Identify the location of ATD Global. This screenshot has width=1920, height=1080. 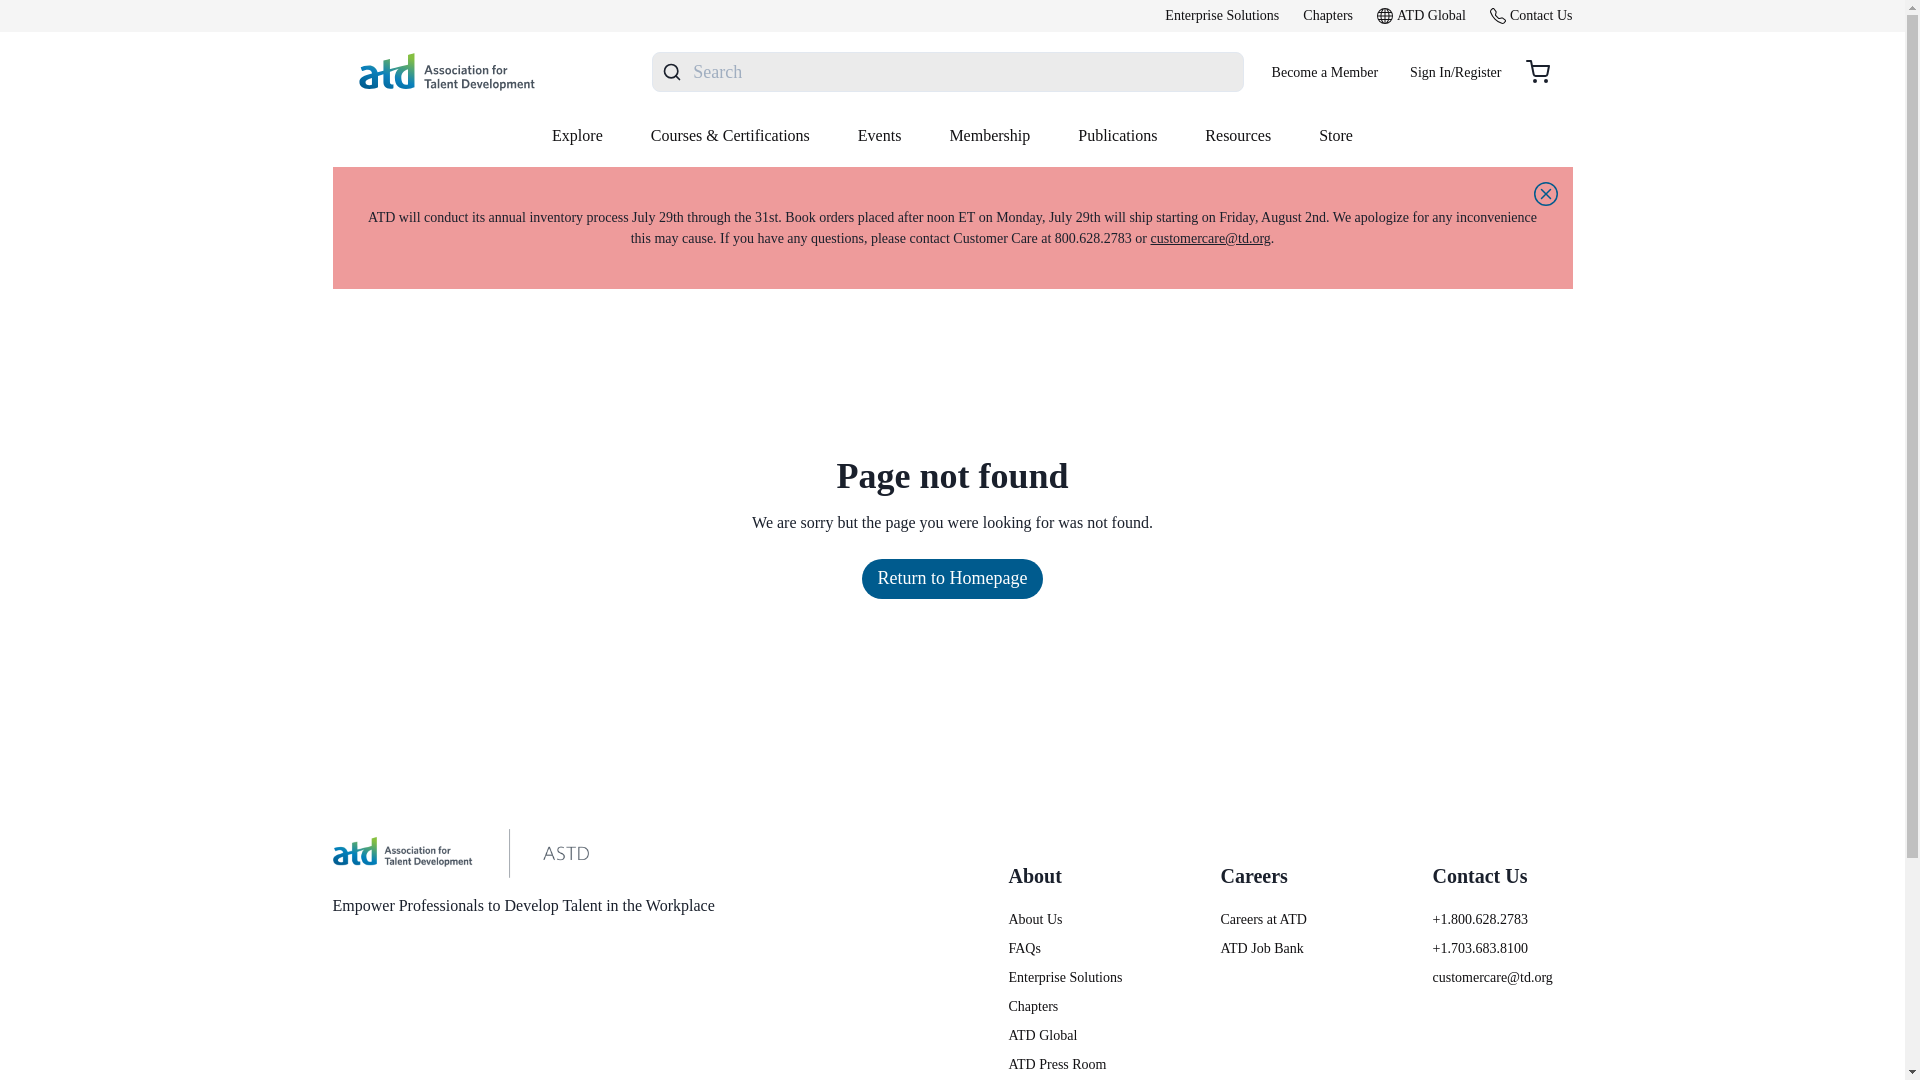
(1421, 16).